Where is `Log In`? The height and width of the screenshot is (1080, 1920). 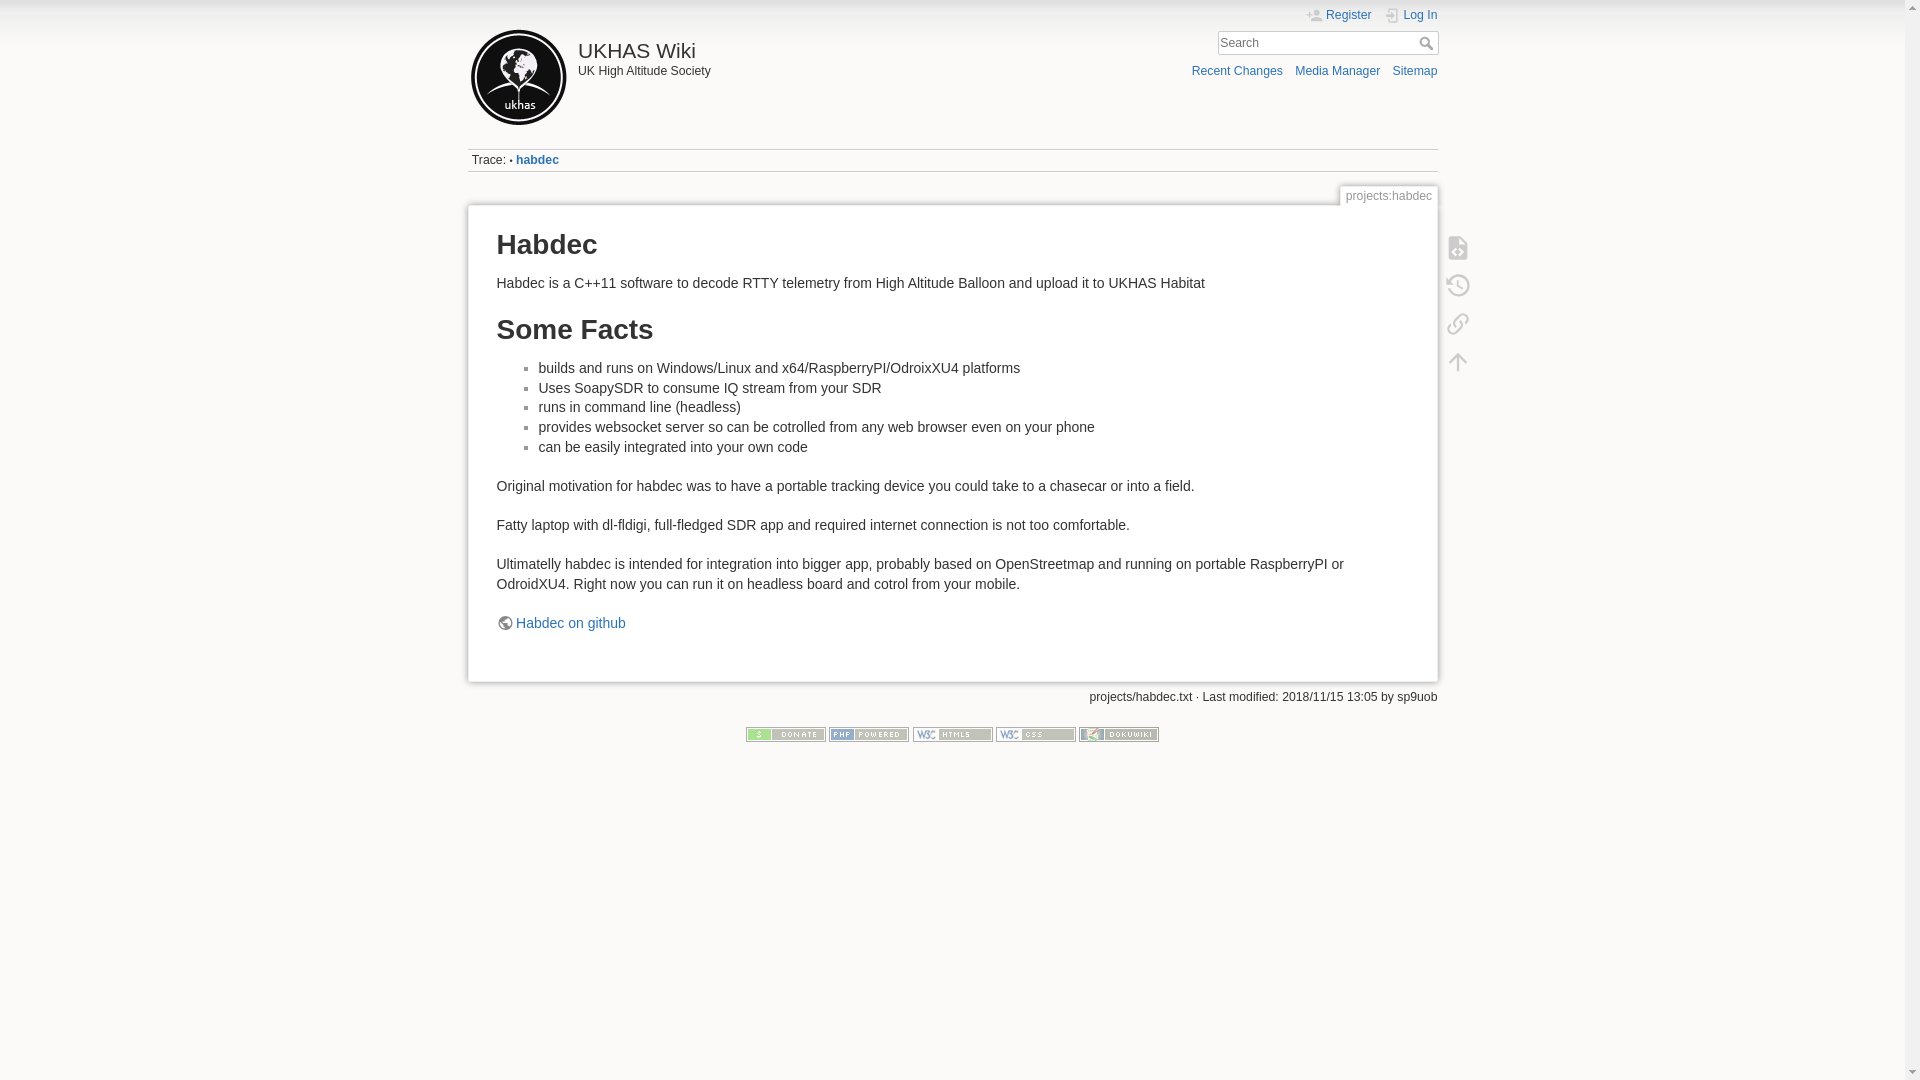 Log In is located at coordinates (1411, 14).